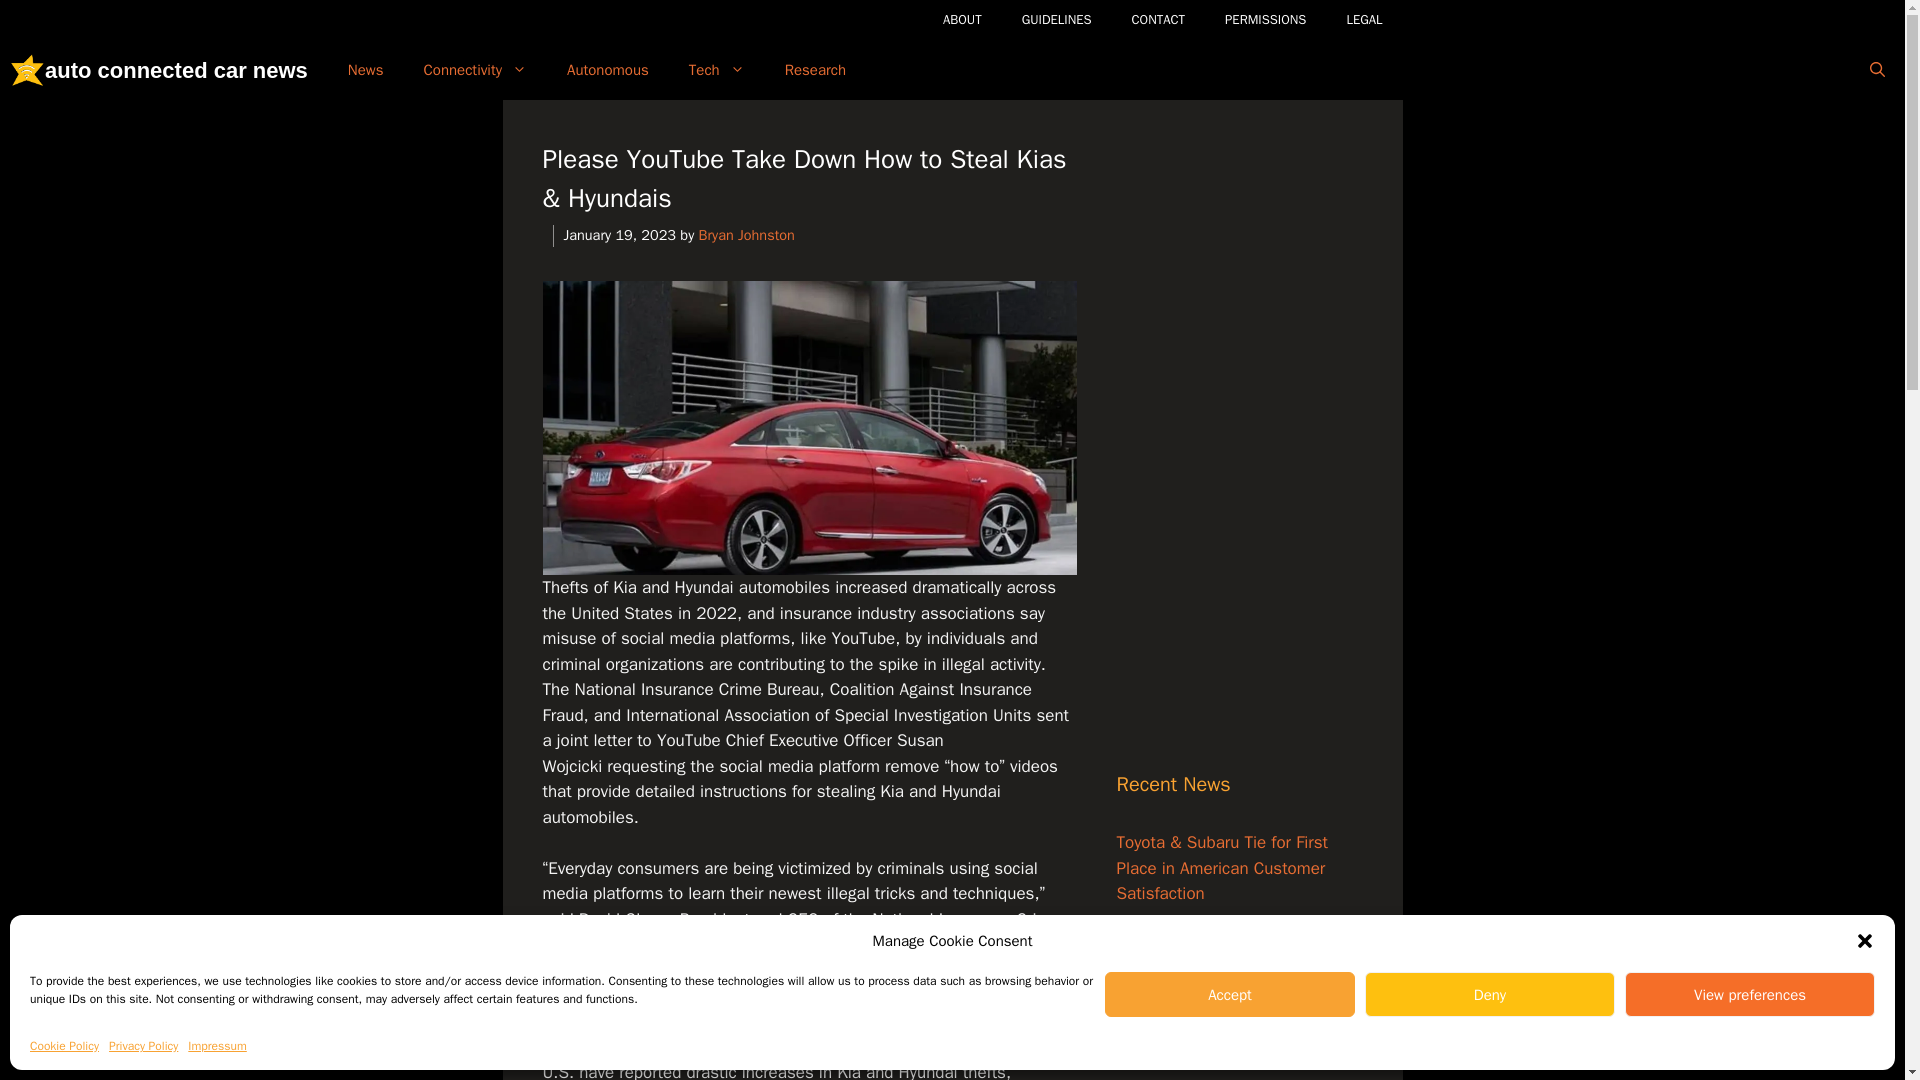 Image resolution: width=1920 pixels, height=1080 pixels. Describe the element at coordinates (475, 70) in the screenshot. I see `Connected Car Connections` at that location.